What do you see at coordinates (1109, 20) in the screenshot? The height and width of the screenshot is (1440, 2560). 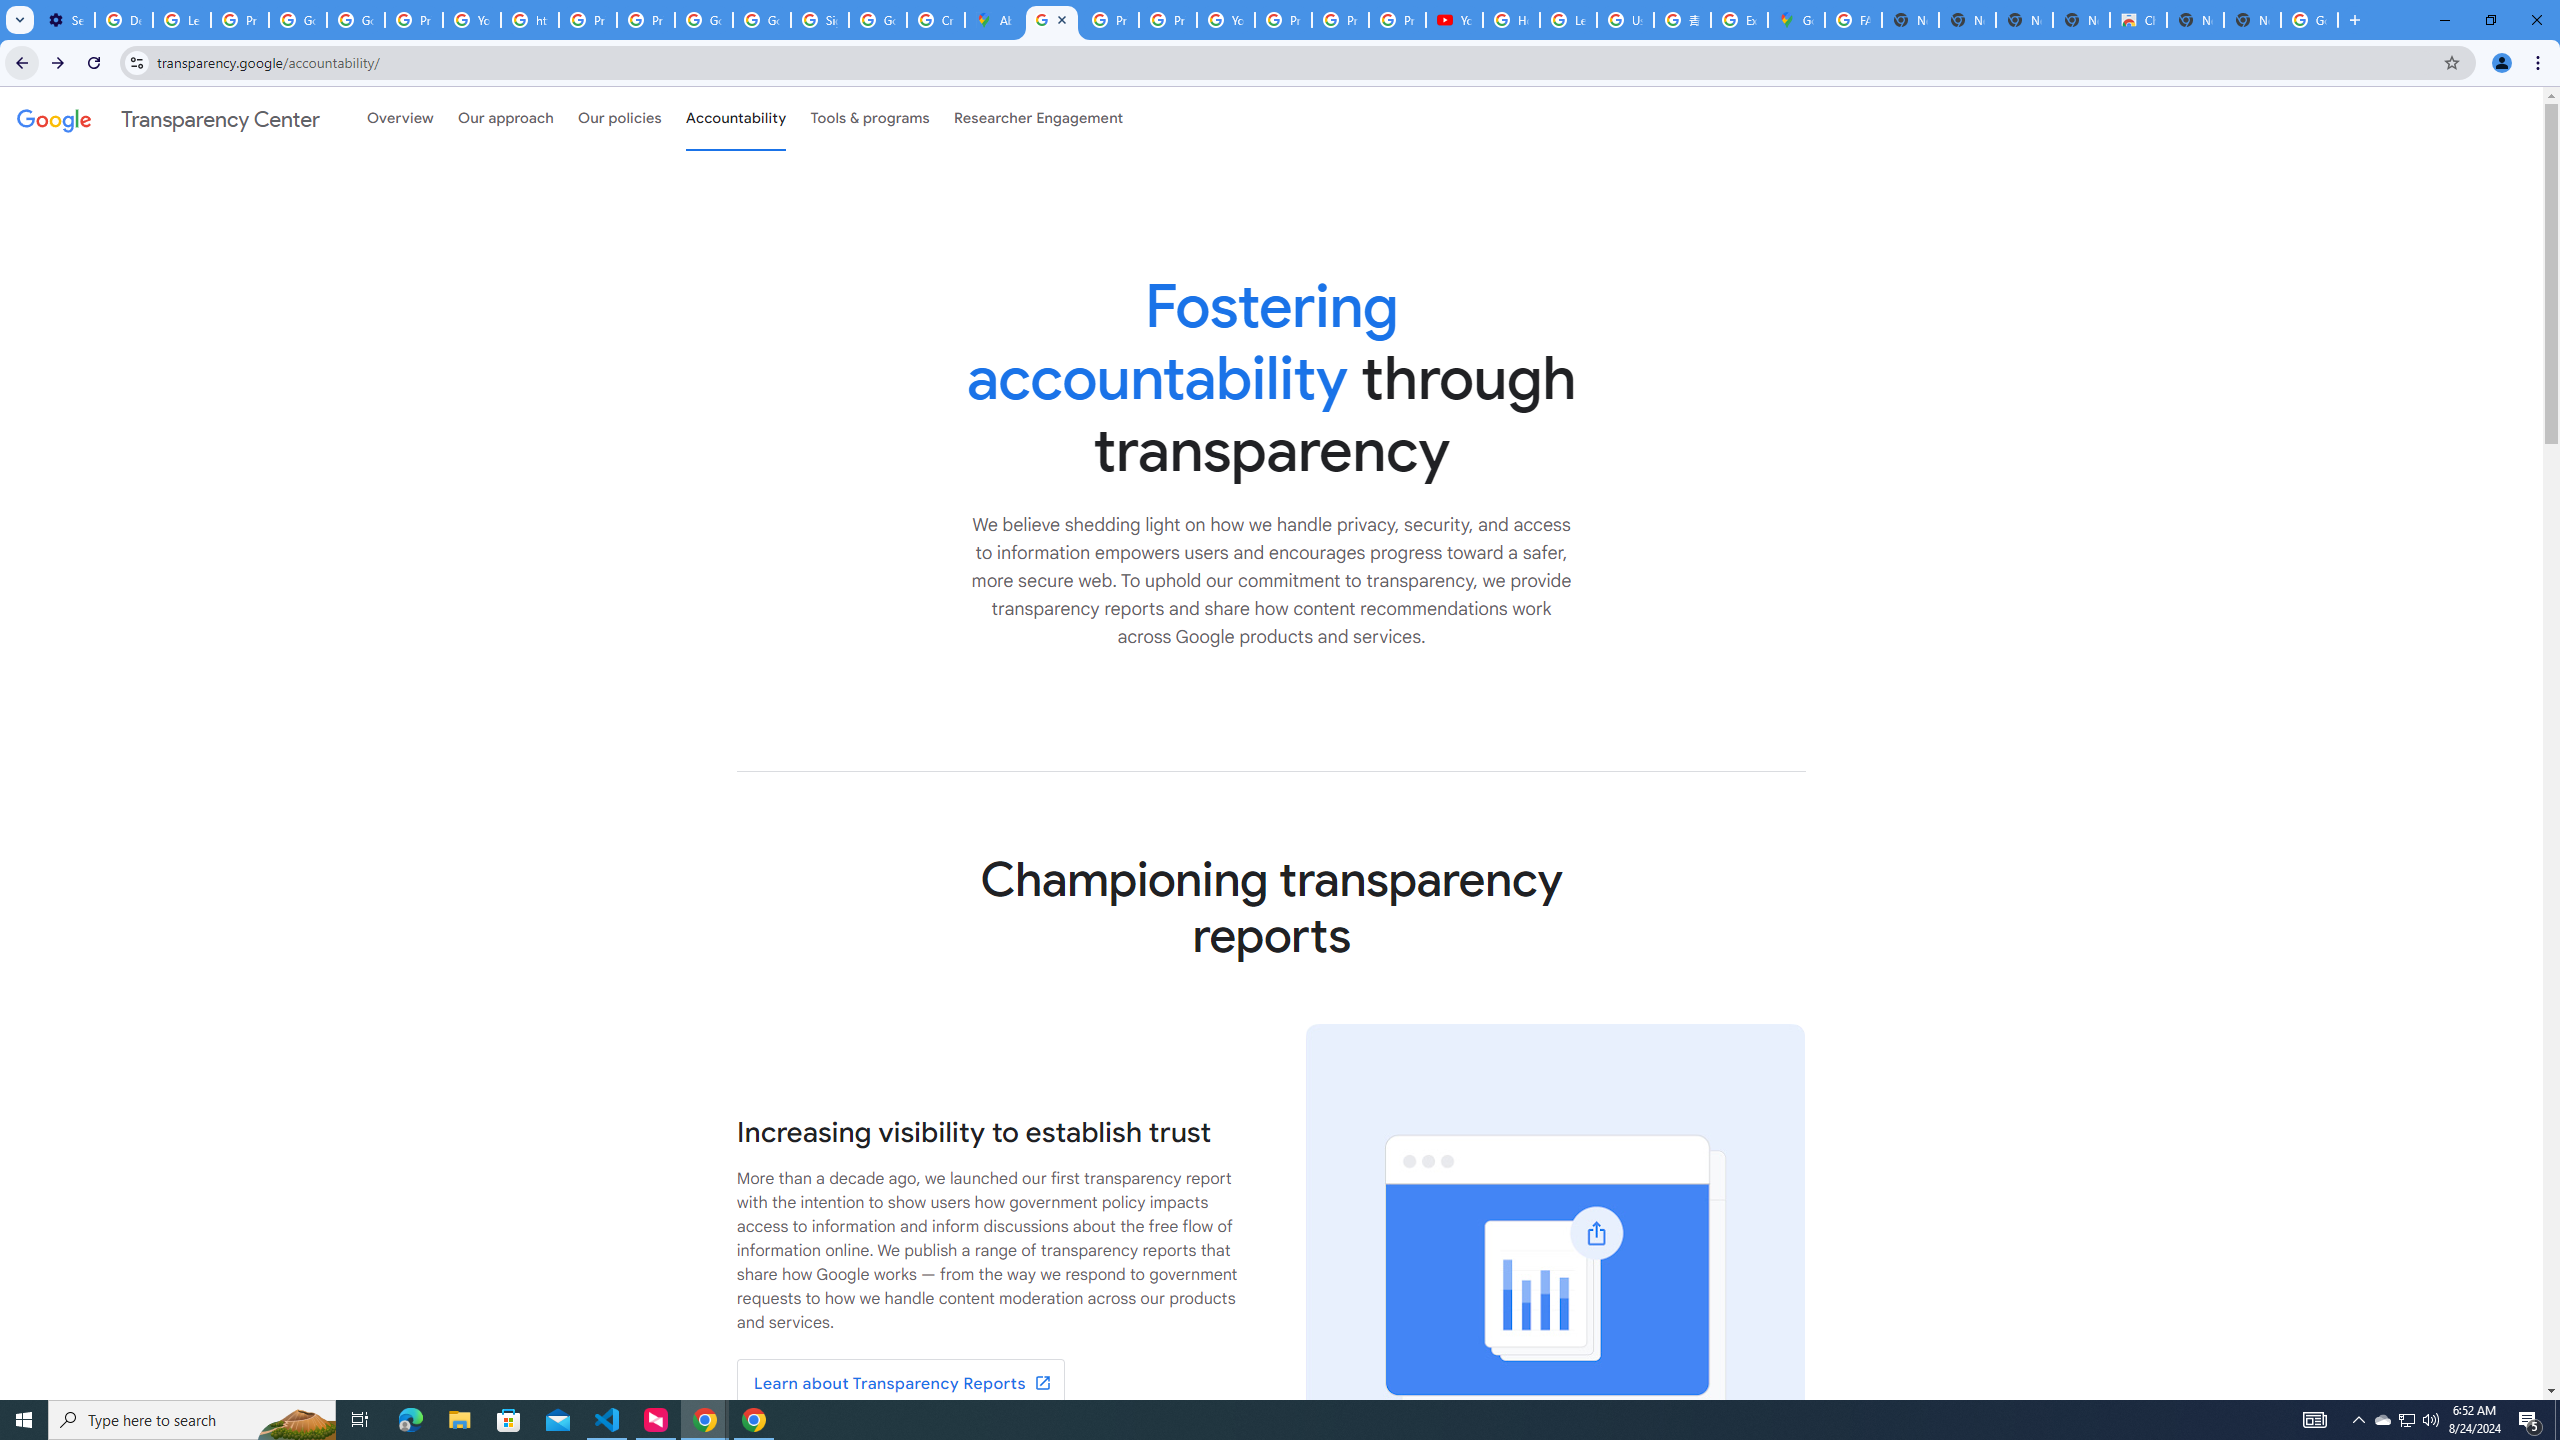 I see `Privacy Help Center - Policies Help` at bounding box center [1109, 20].